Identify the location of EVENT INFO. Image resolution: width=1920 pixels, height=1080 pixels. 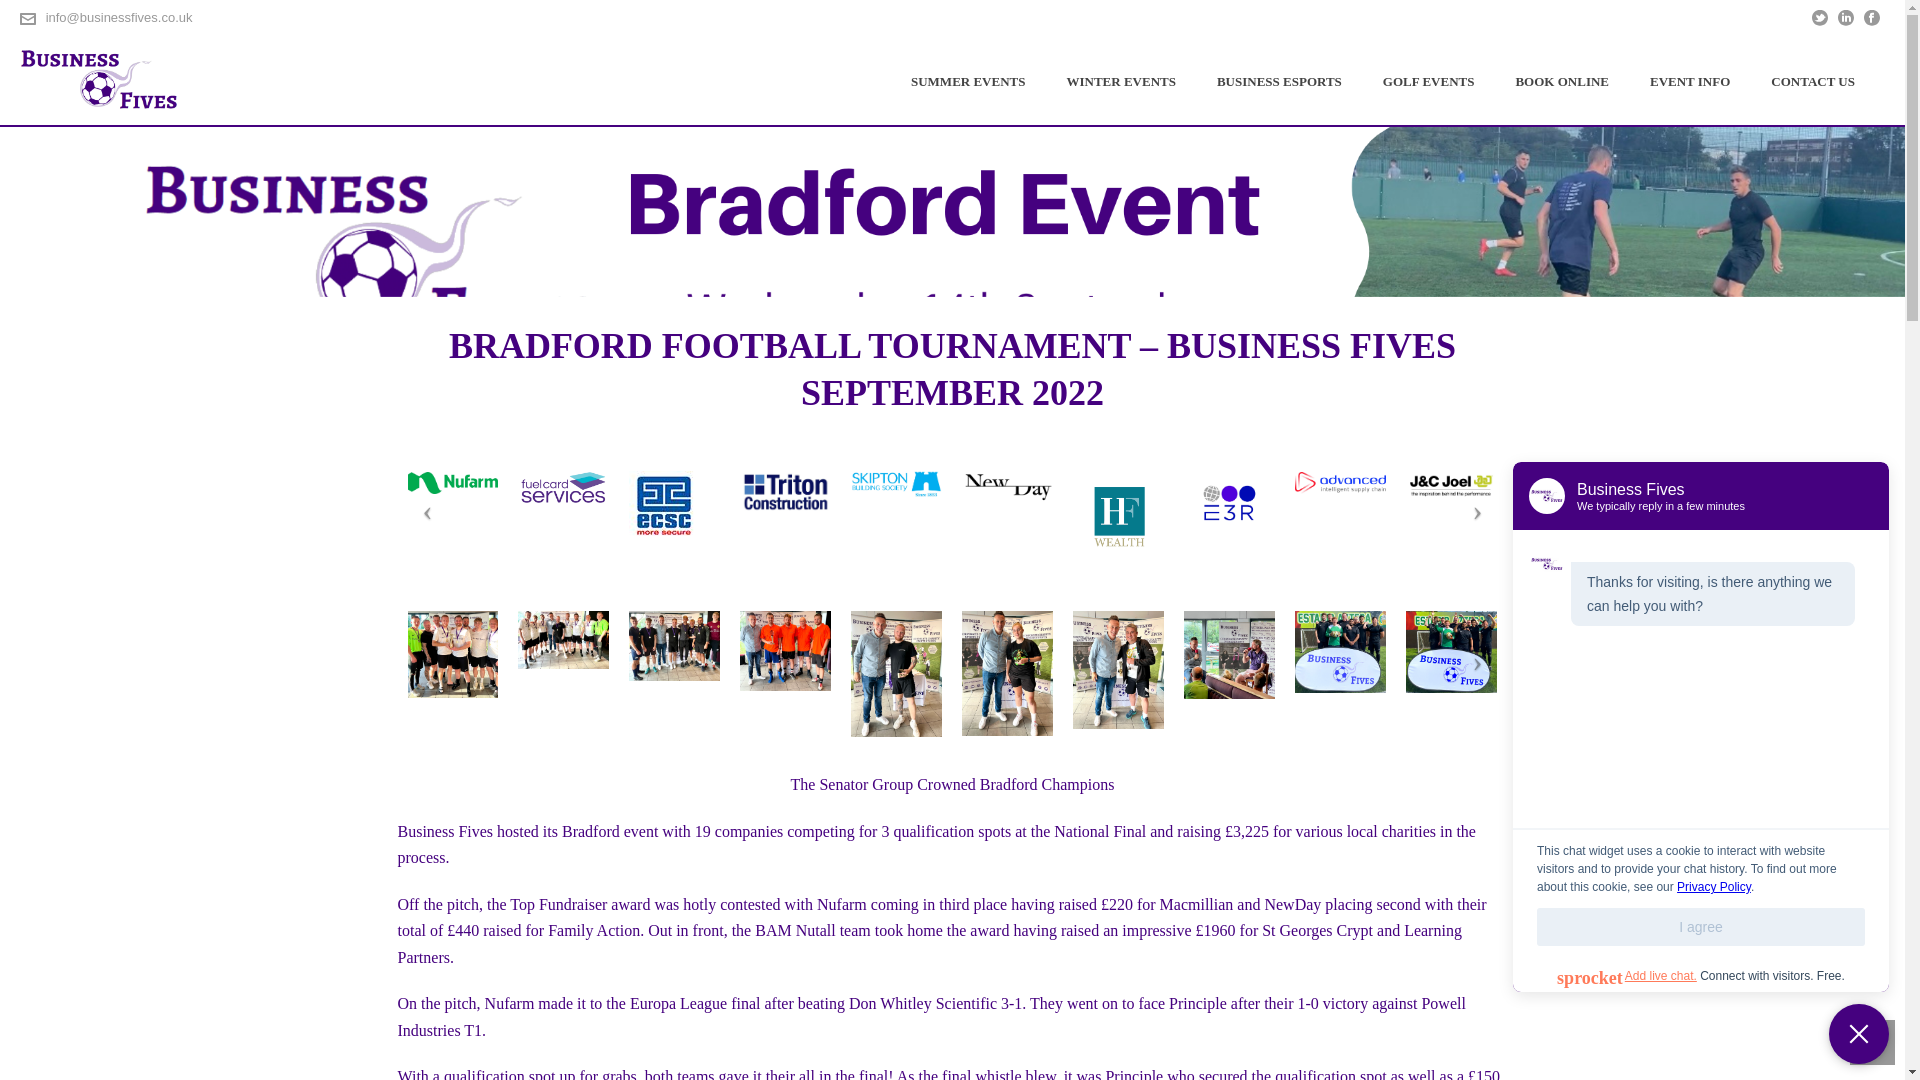
(1690, 80).